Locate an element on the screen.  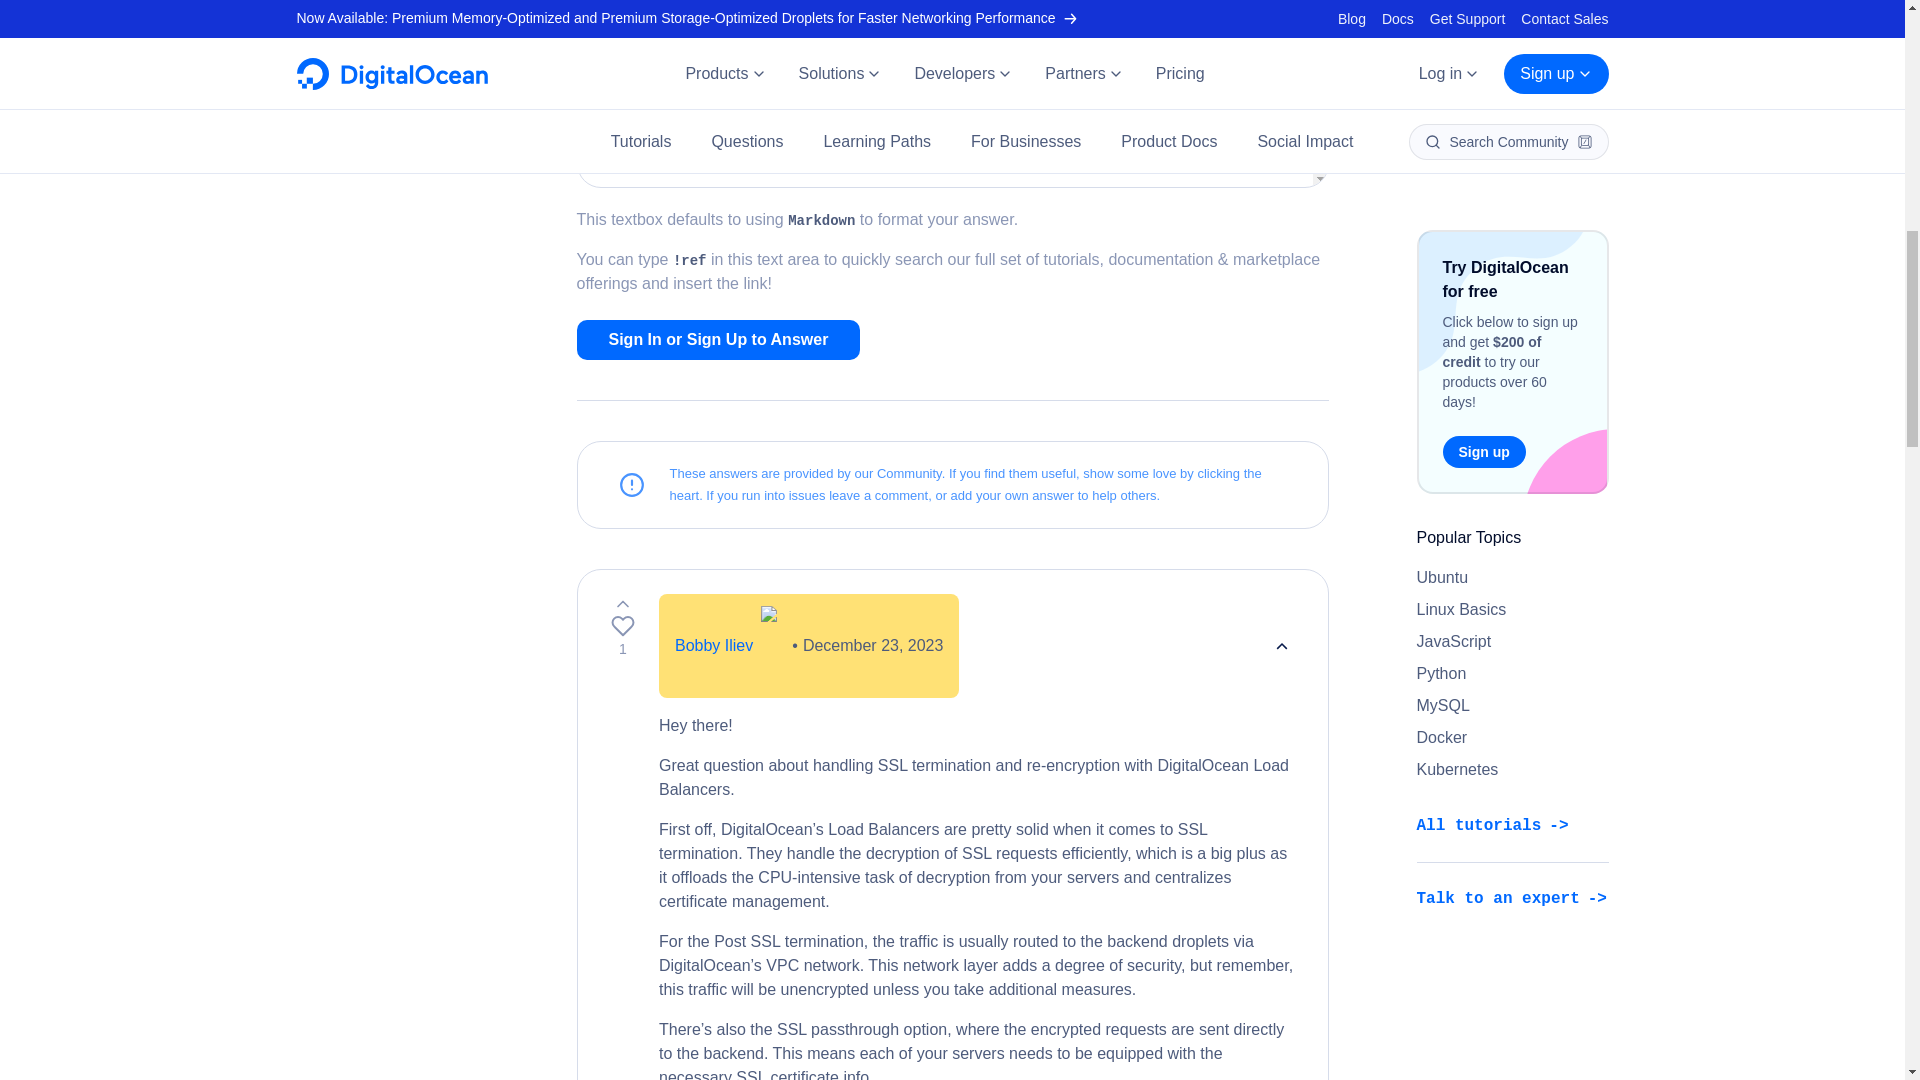
Quote is located at coordinates (954, 102).